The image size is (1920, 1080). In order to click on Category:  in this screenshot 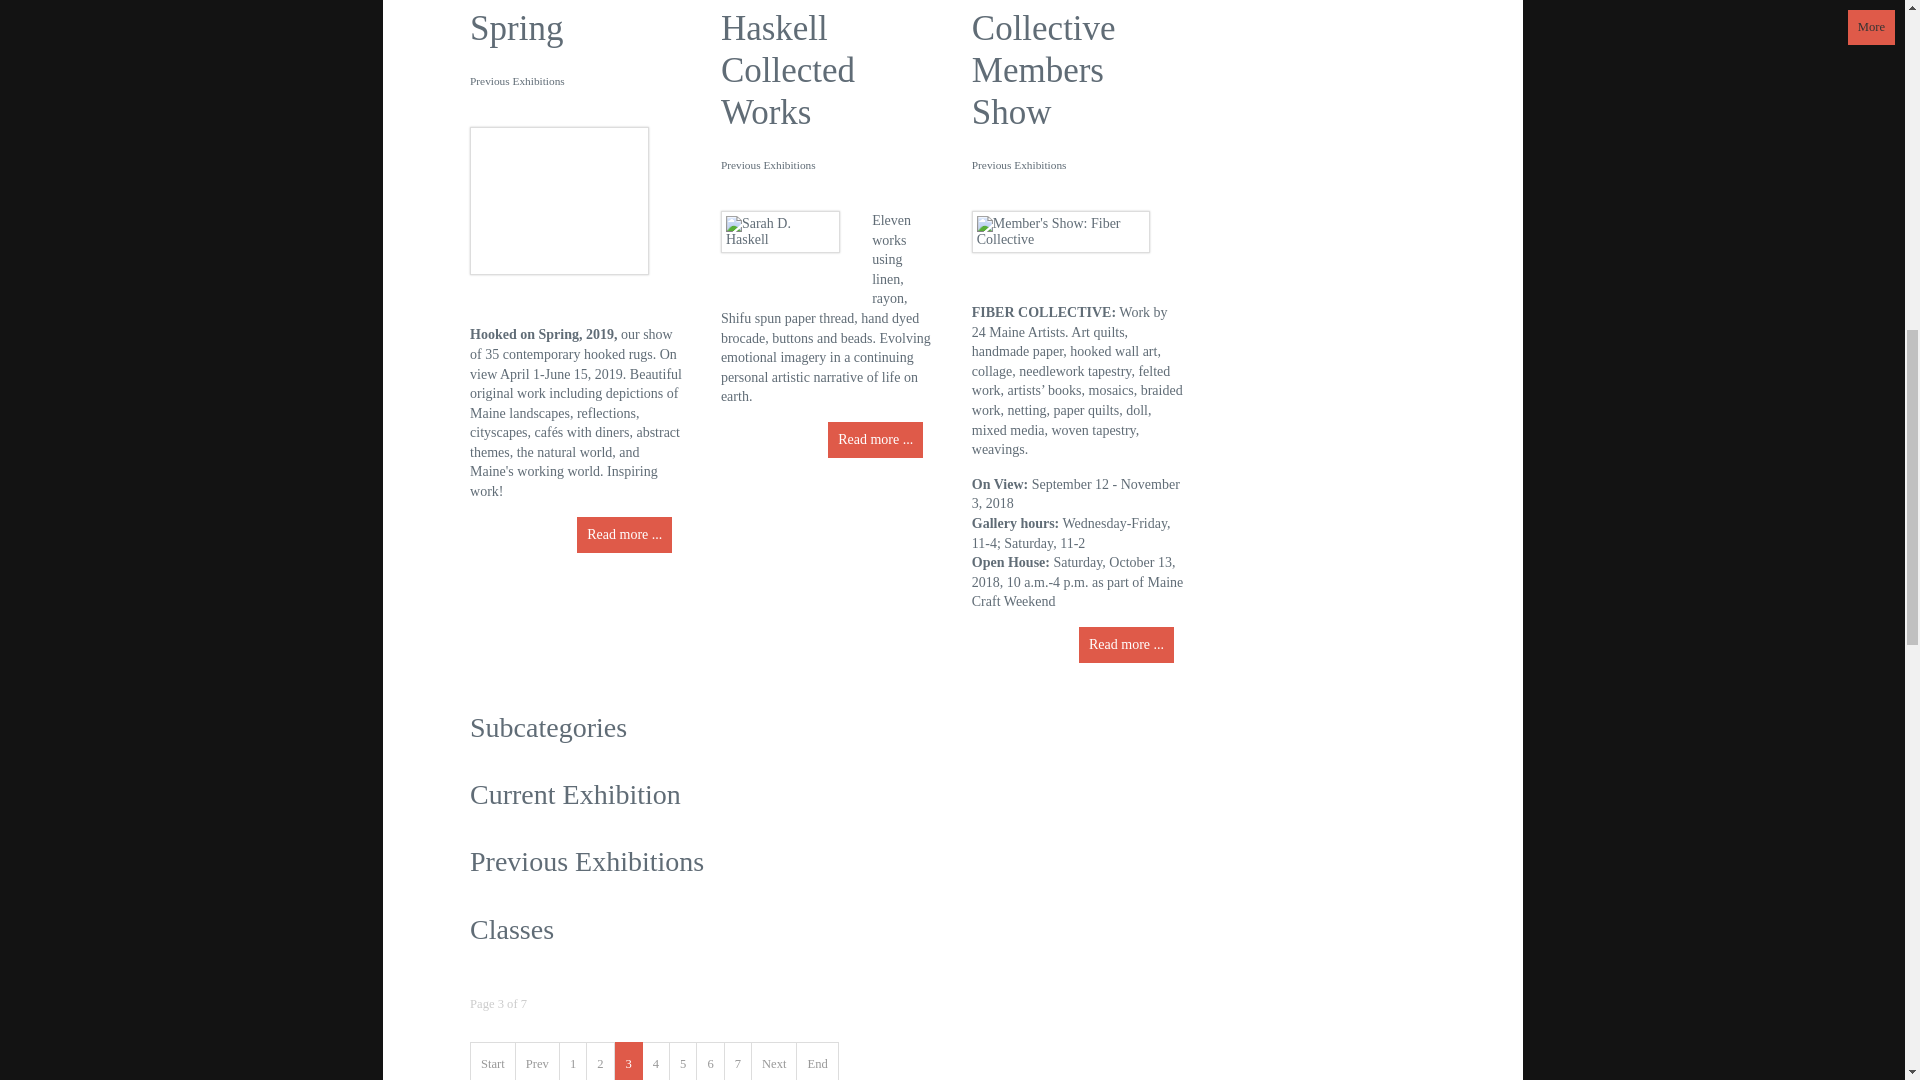, I will do `click(517, 80)`.